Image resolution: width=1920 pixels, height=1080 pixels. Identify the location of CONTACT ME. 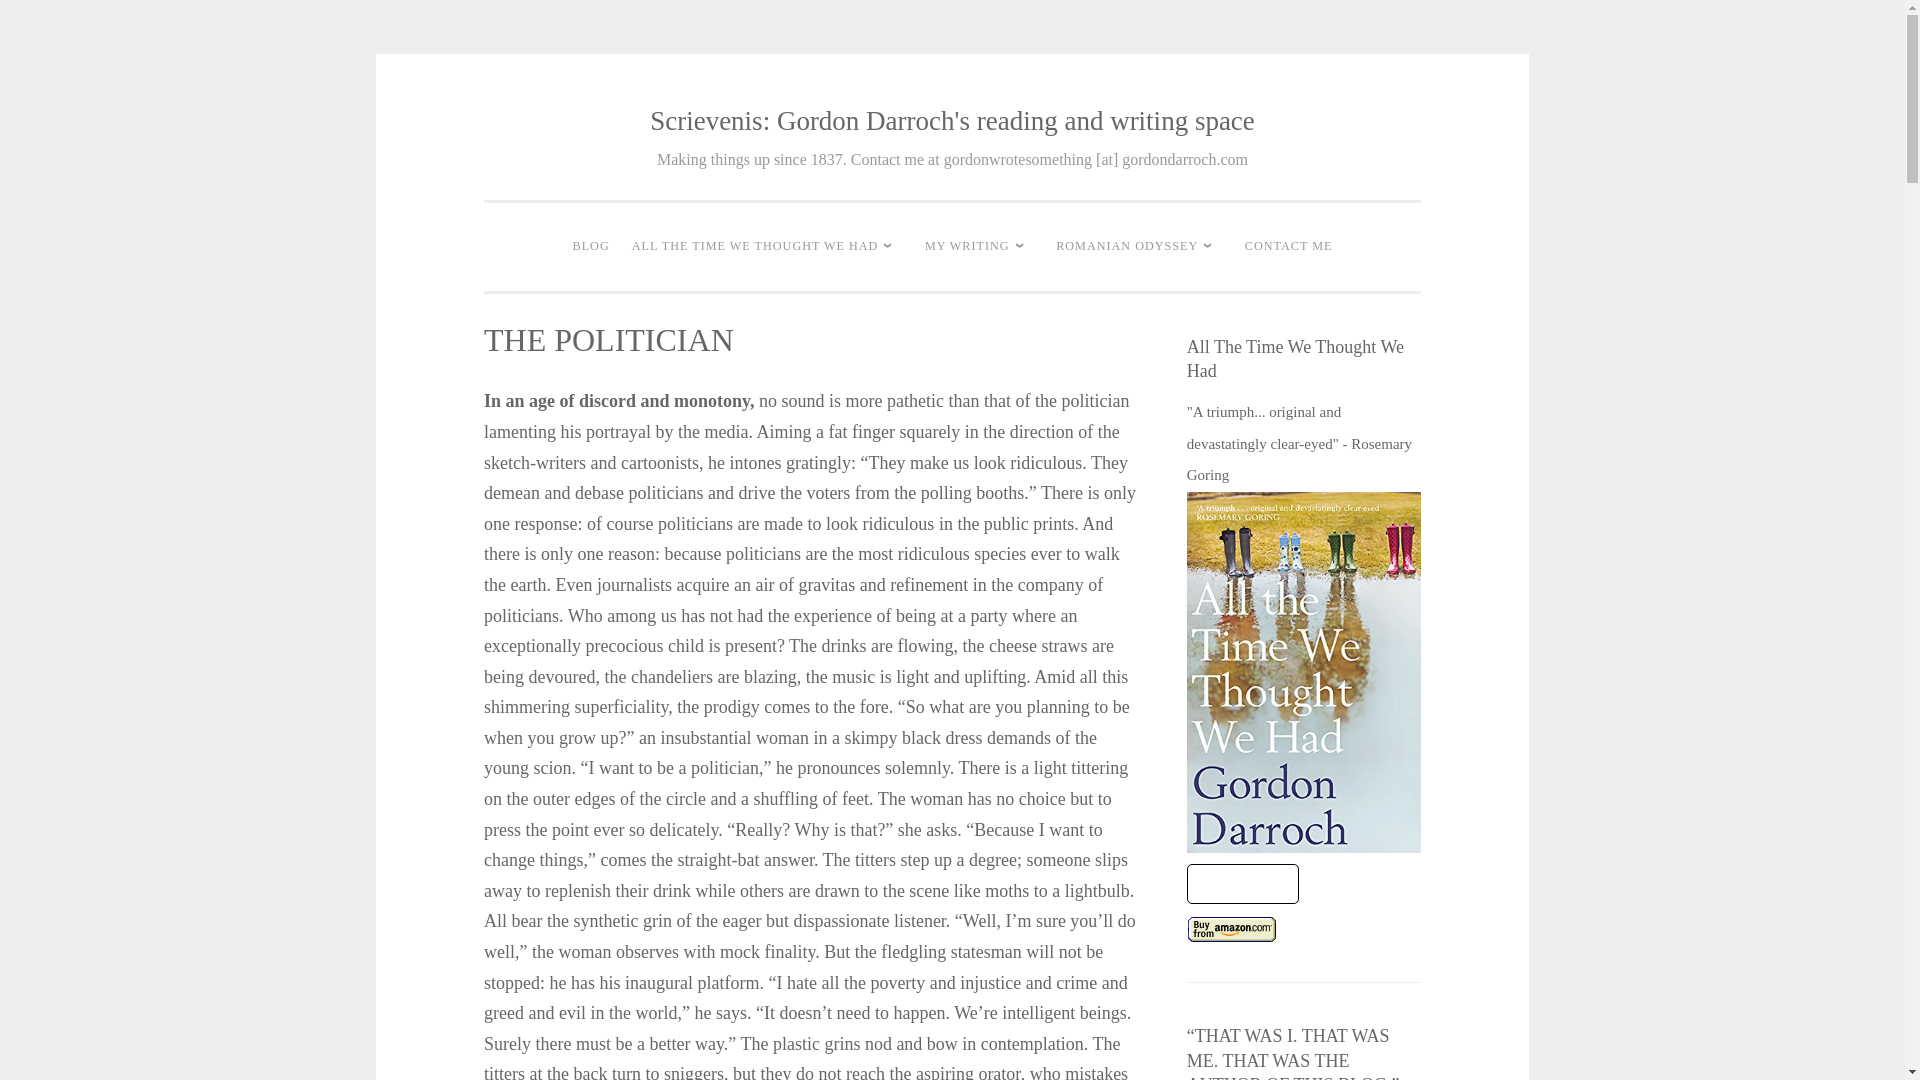
(1289, 246).